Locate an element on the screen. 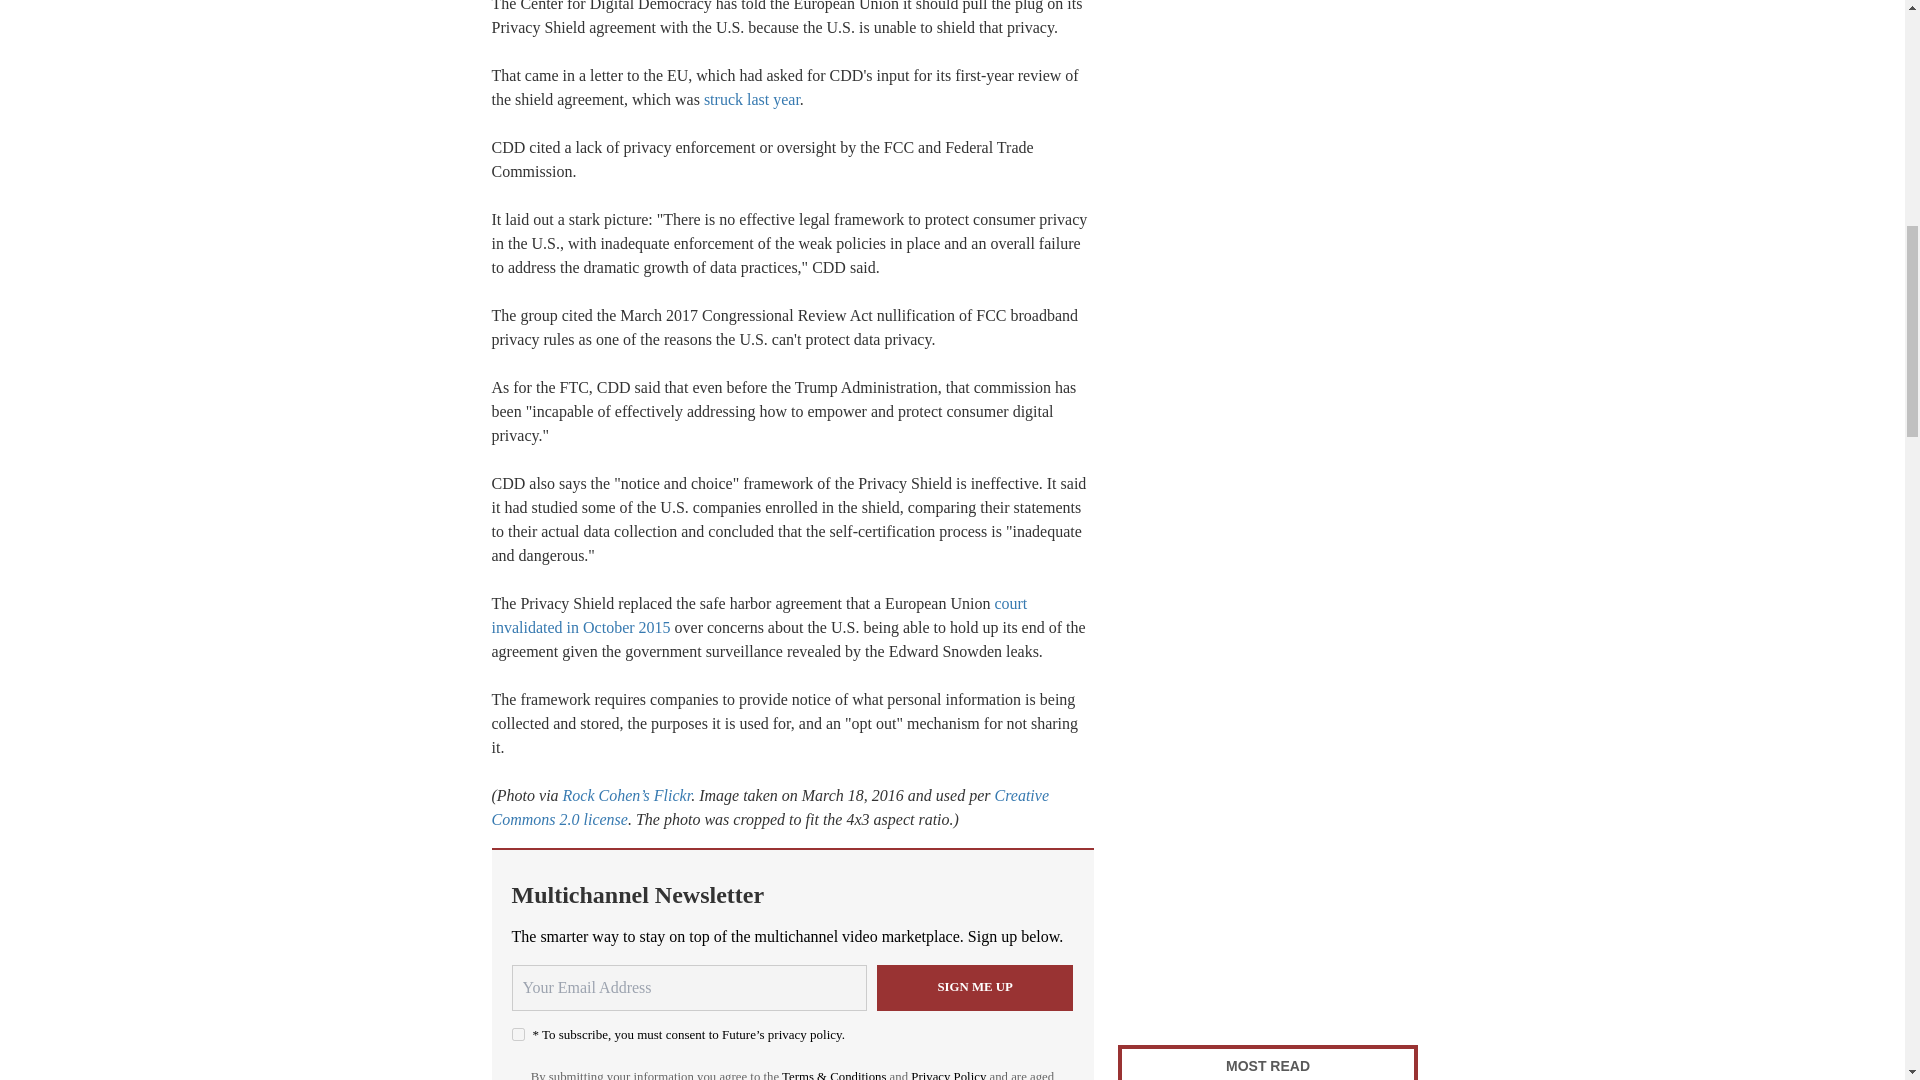 The width and height of the screenshot is (1920, 1080). struck last year is located at coordinates (752, 99).